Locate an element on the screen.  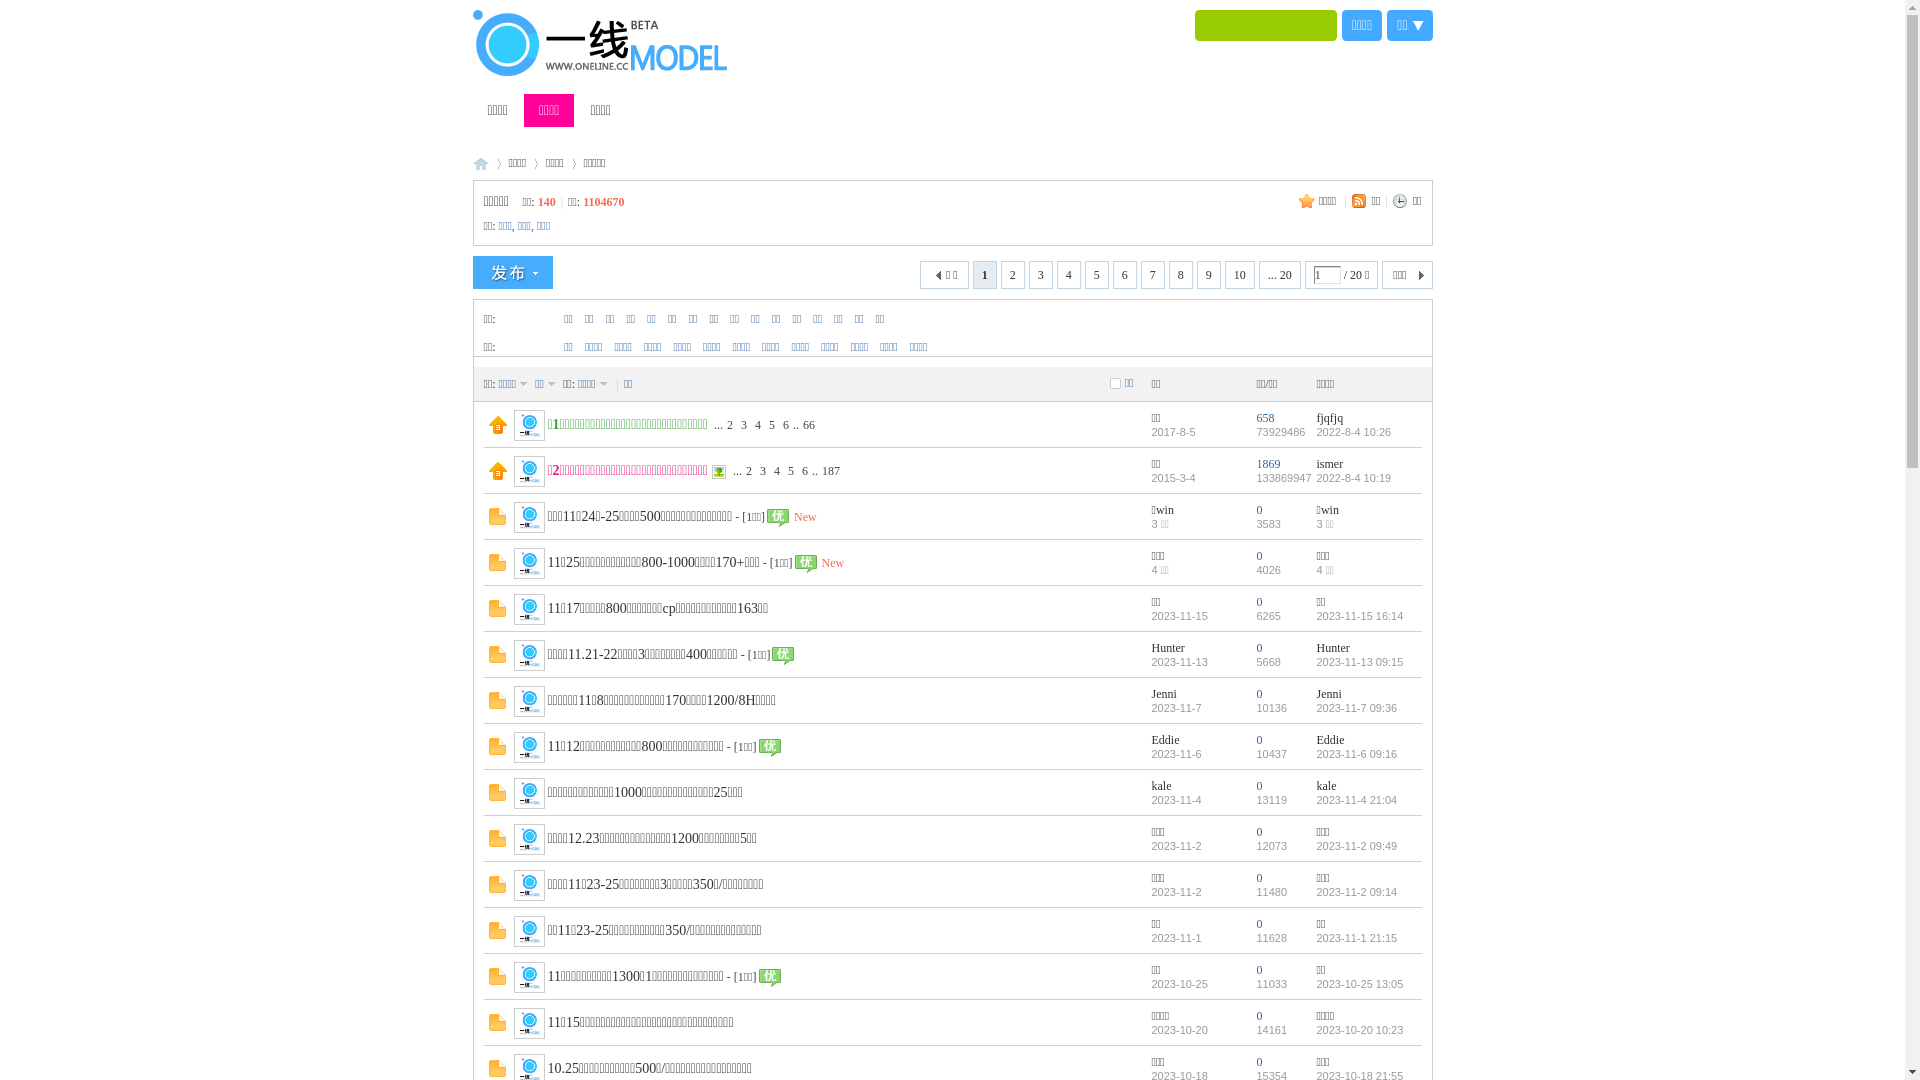
0 is located at coordinates (1259, 877).